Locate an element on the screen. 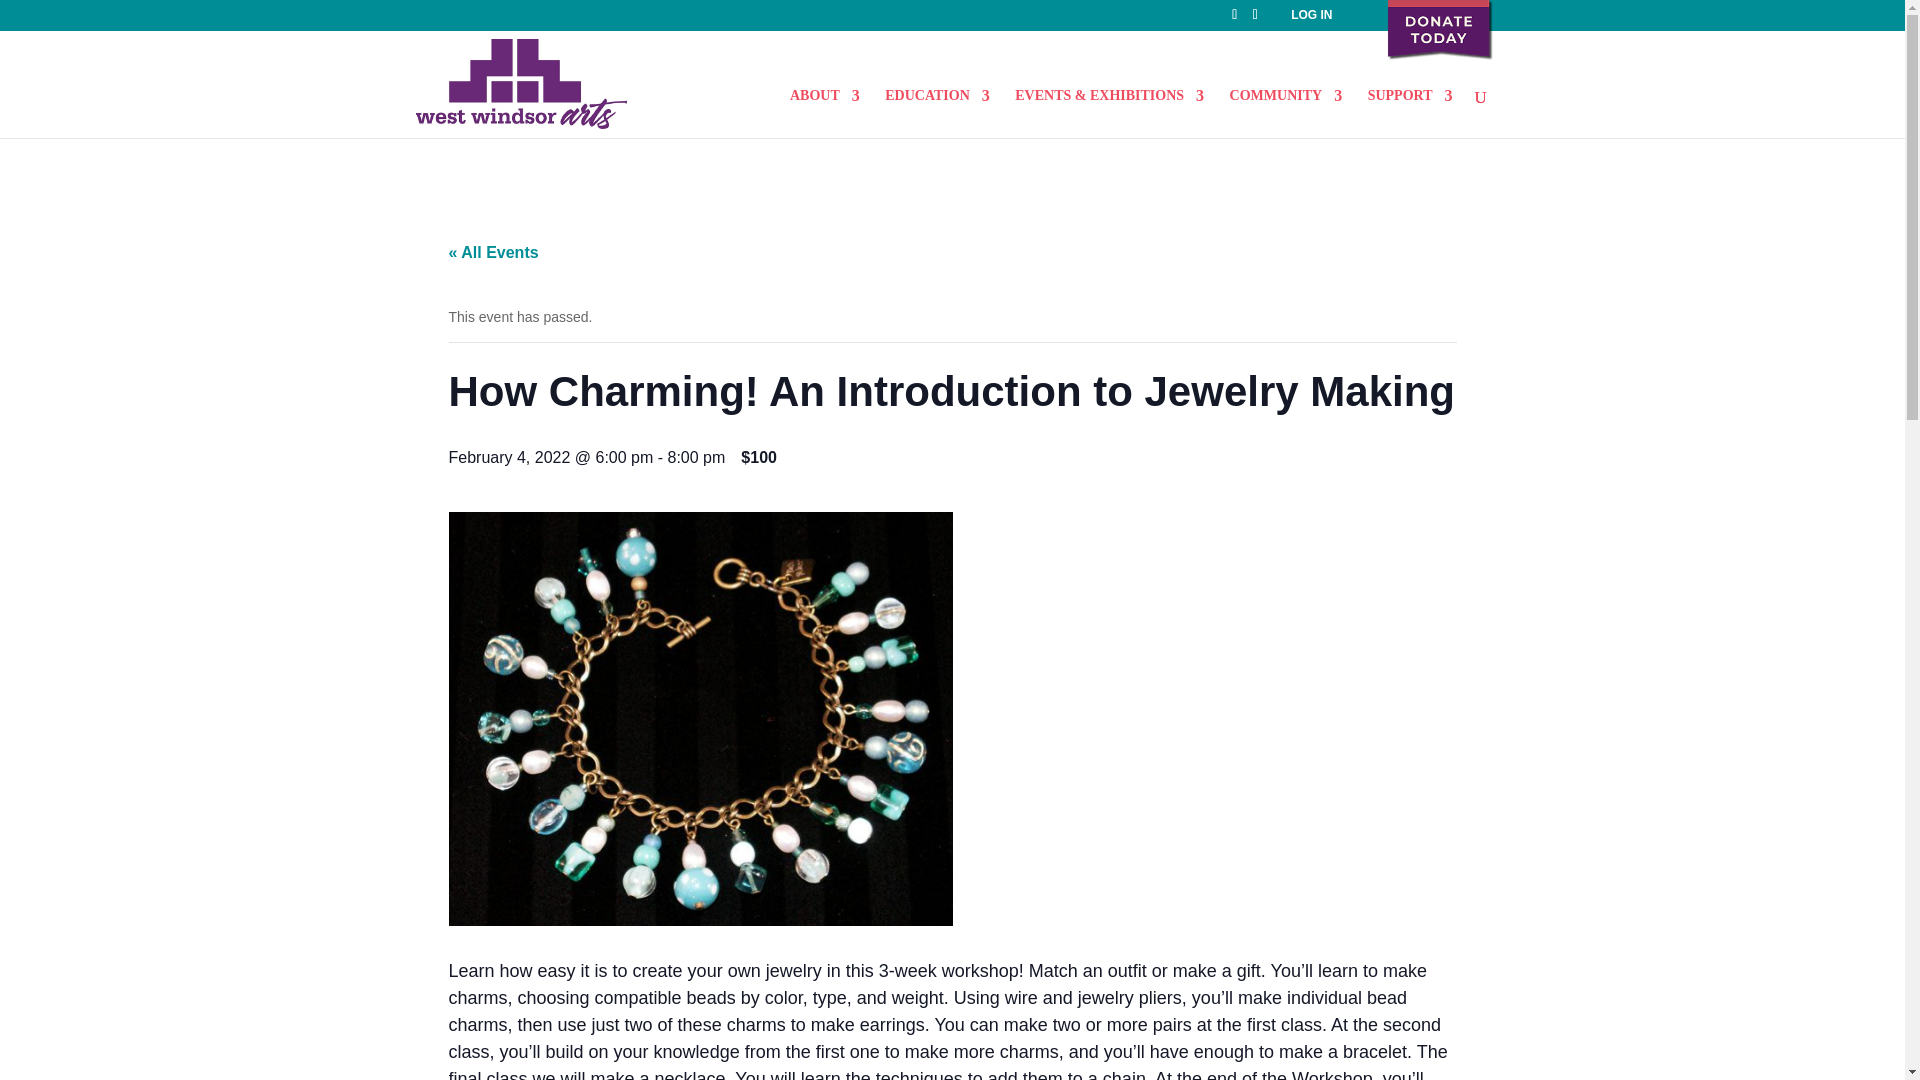 This screenshot has width=1920, height=1080. COMMUNITY is located at coordinates (1286, 112).